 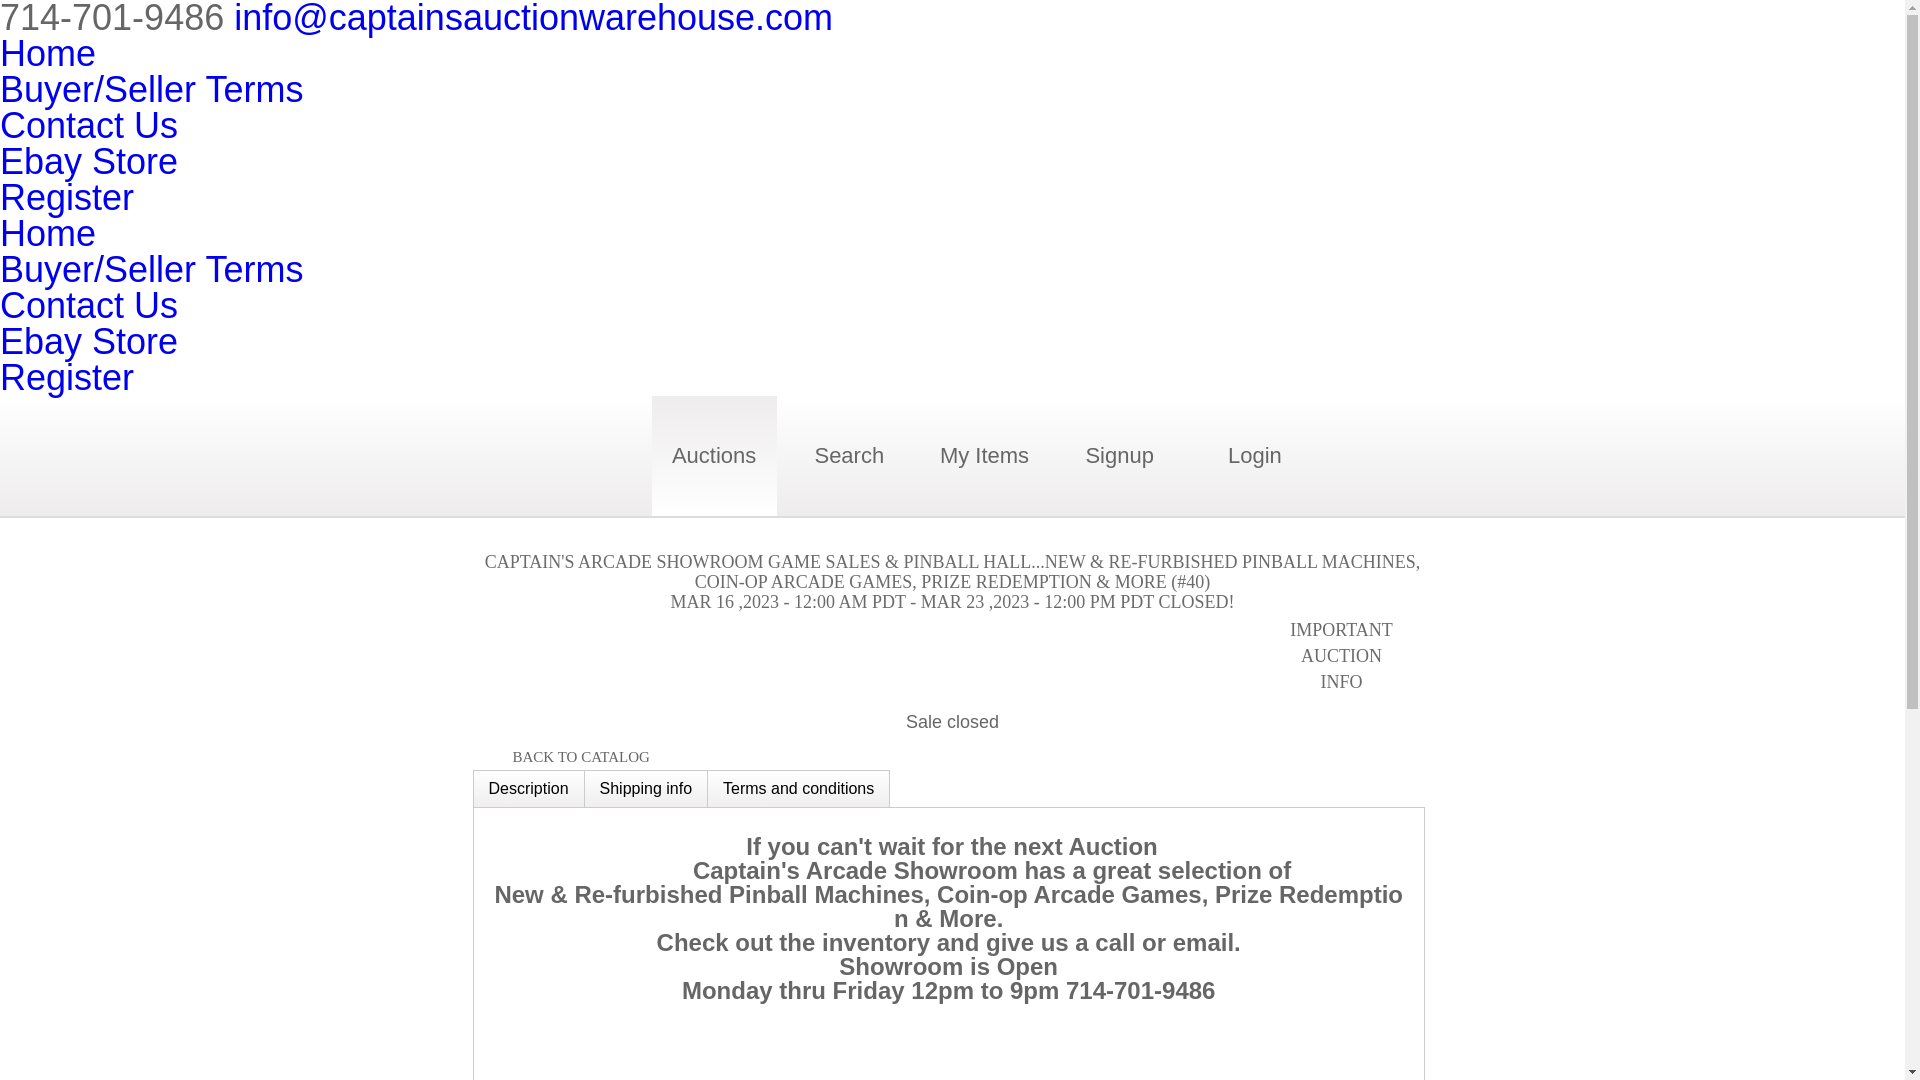 What do you see at coordinates (48, 232) in the screenshot?
I see `Home` at bounding box center [48, 232].